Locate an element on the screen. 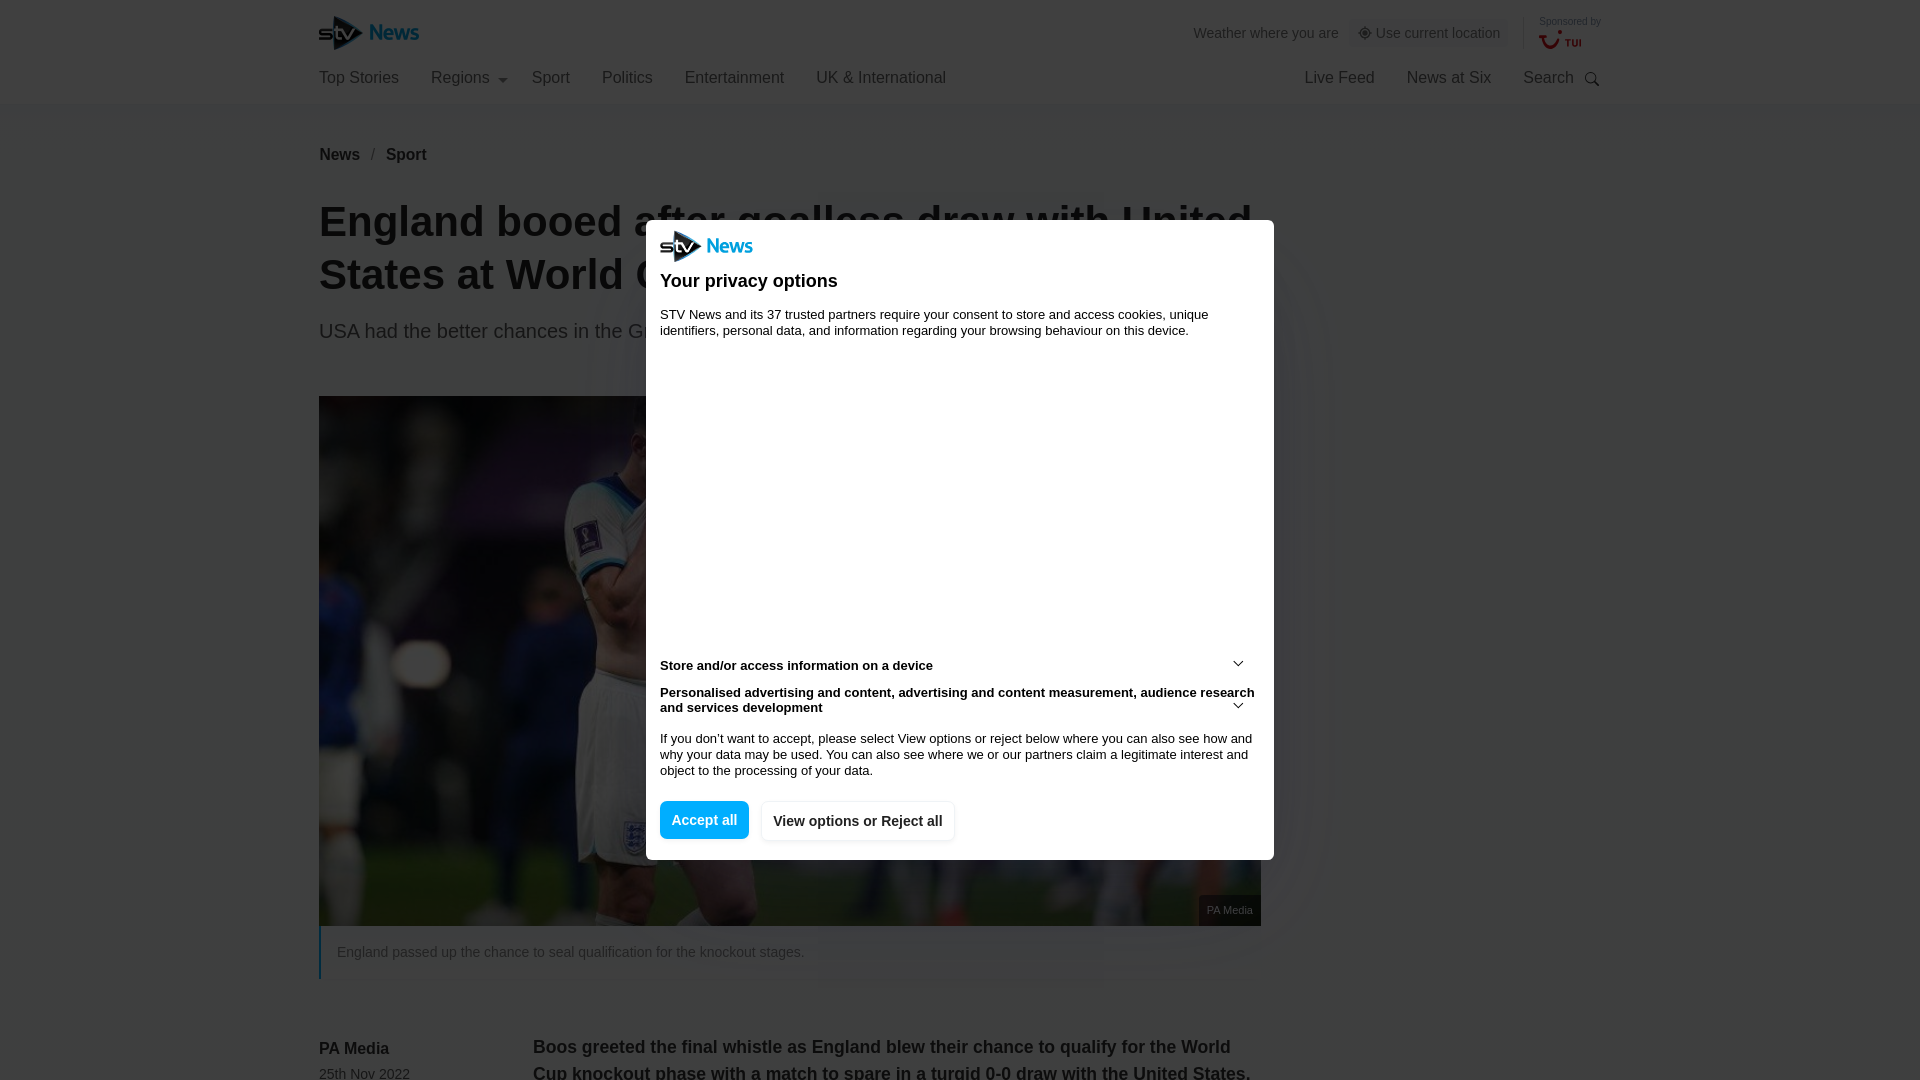 This screenshot has width=1920, height=1080. Top Stories is located at coordinates (358, 76).